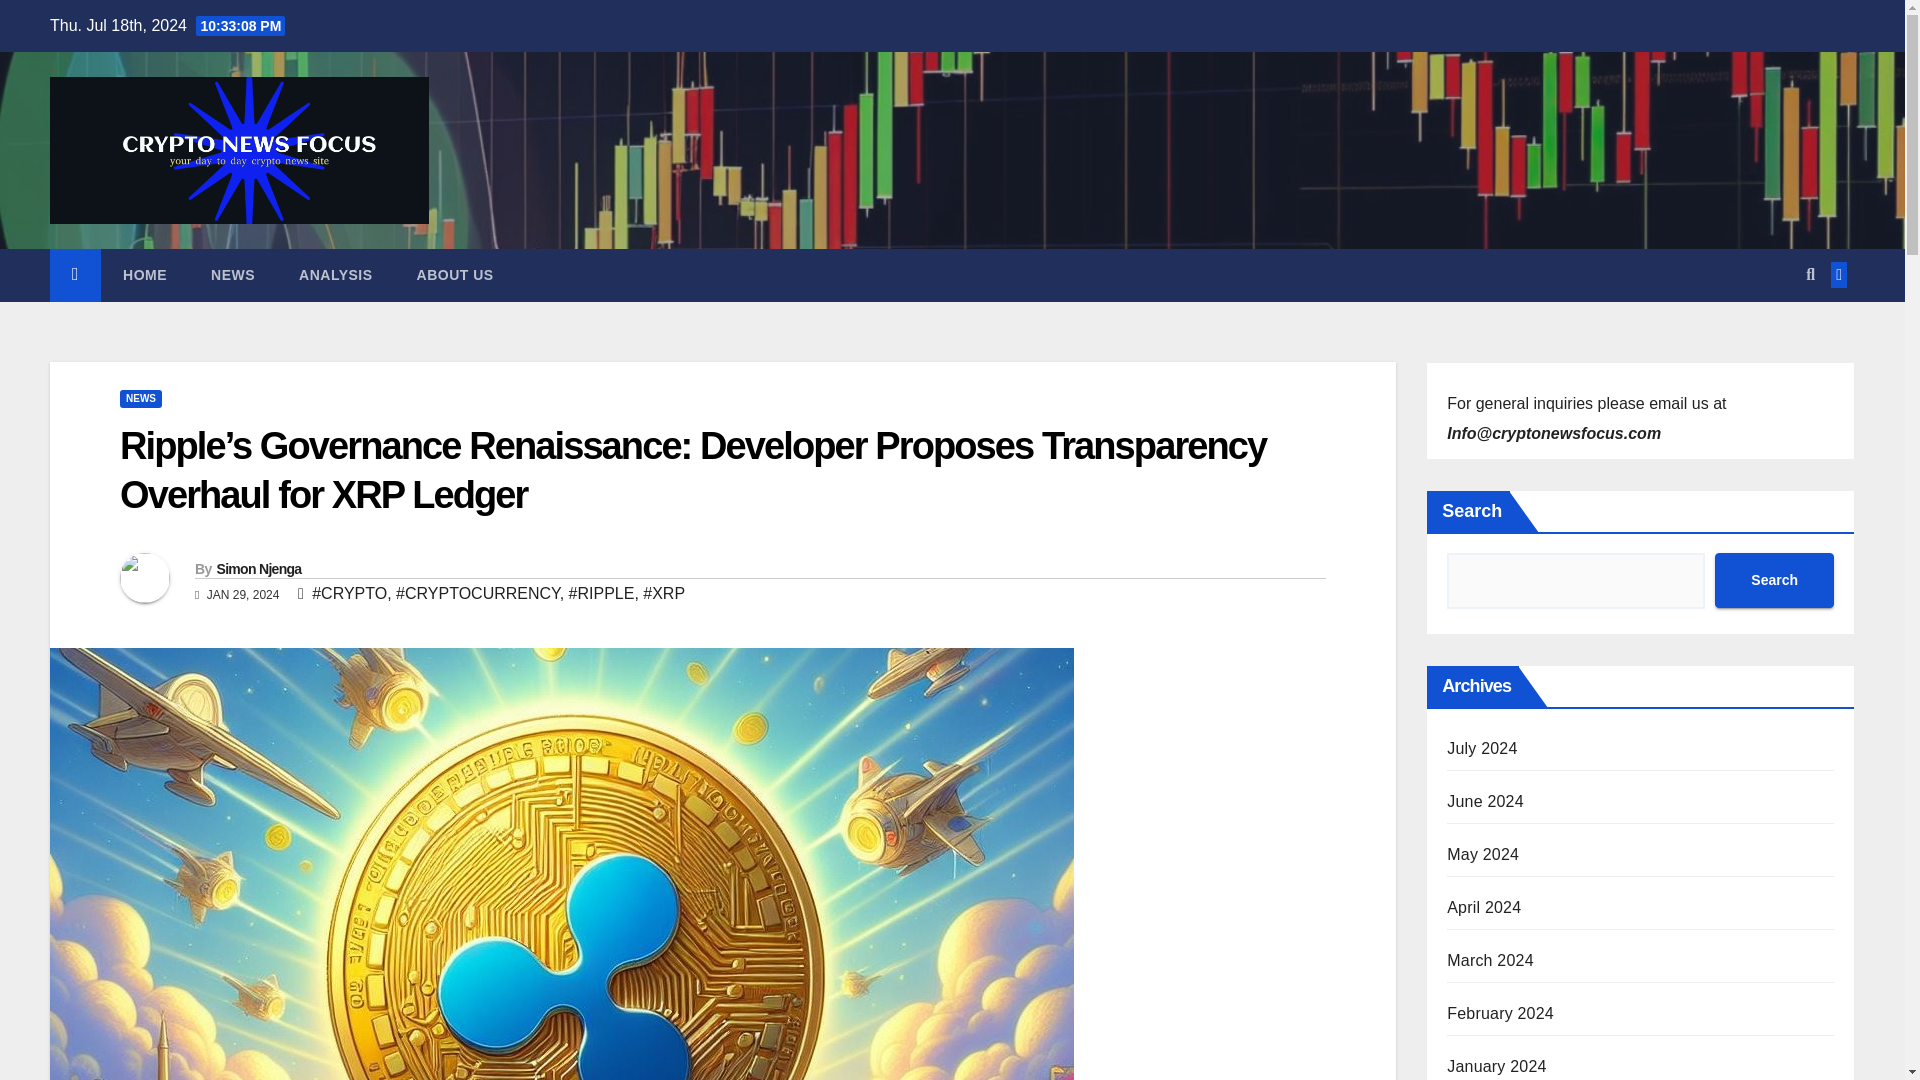 This screenshot has height=1080, width=1920. What do you see at coordinates (140, 398) in the screenshot?
I see `NEWS` at bounding box center [140, 398].